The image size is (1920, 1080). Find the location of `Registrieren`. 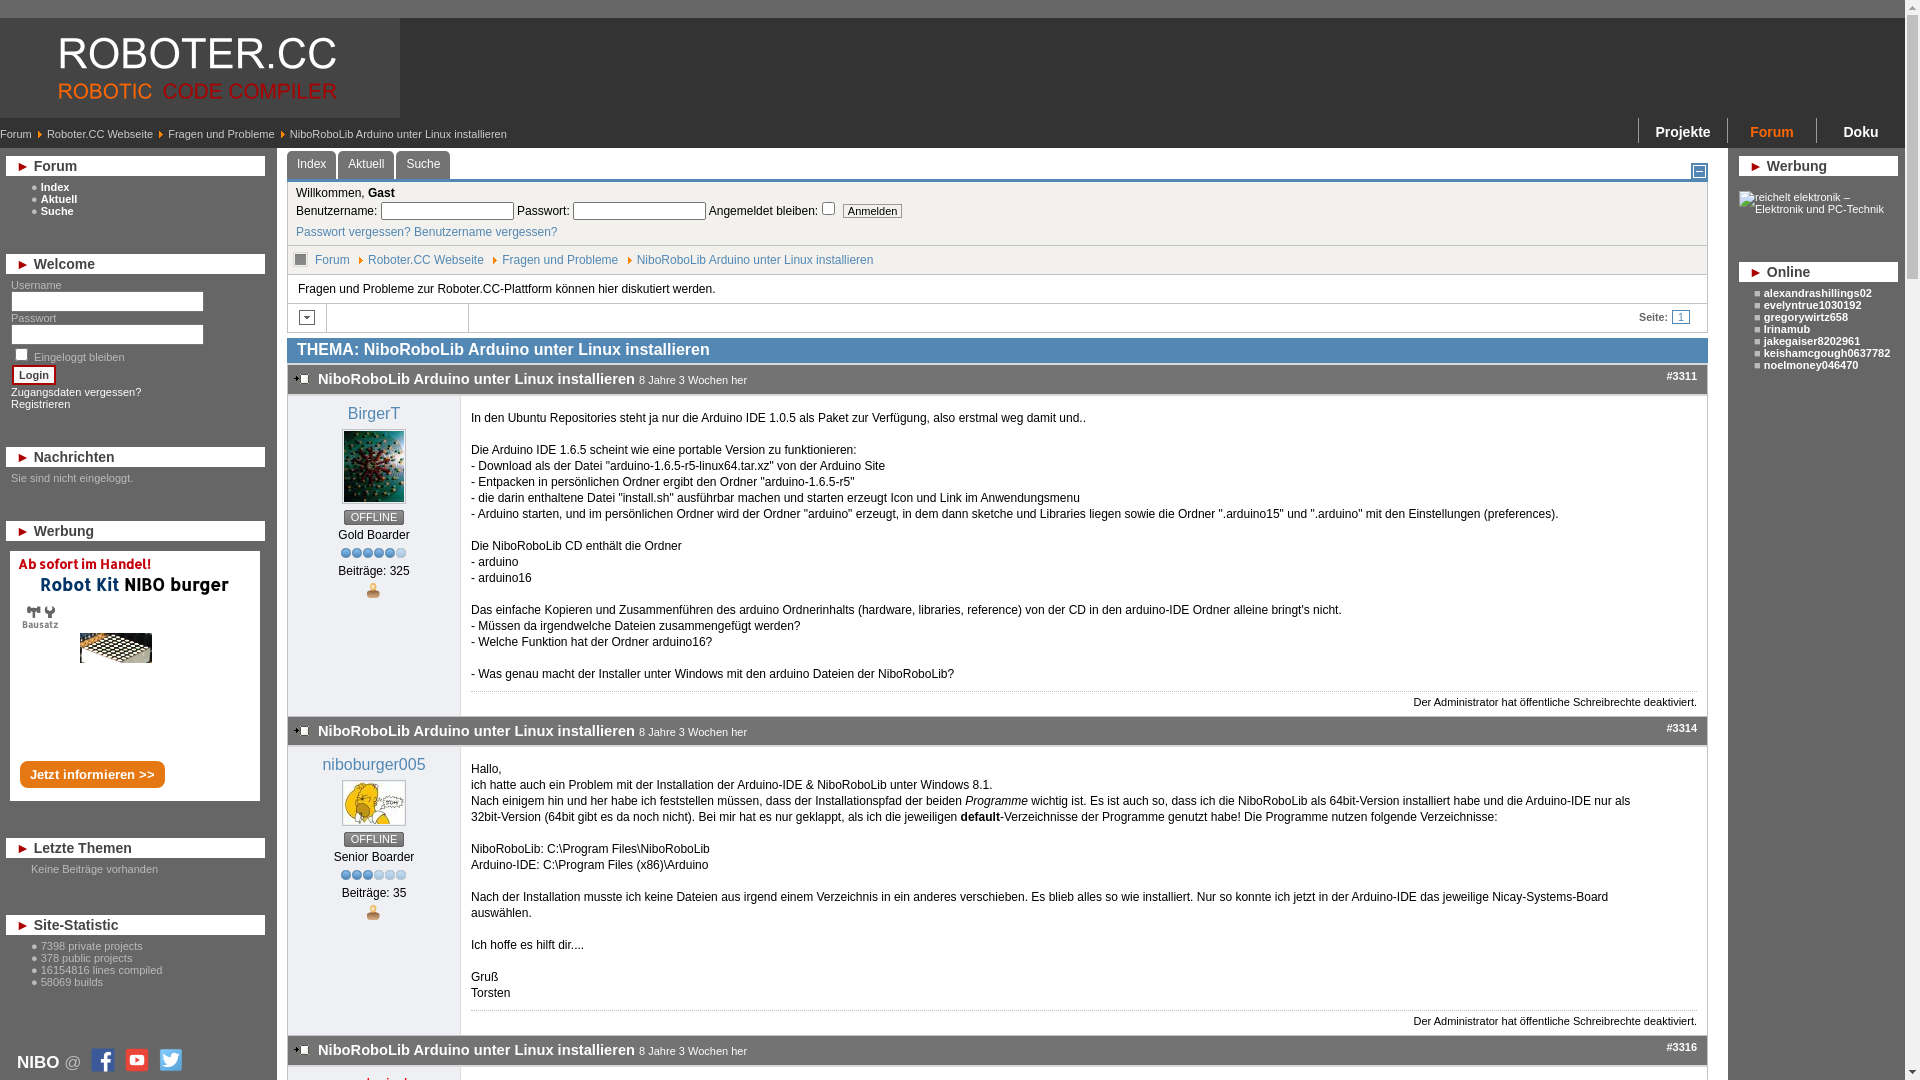

Registrieren is located at coordinates (40, 404).